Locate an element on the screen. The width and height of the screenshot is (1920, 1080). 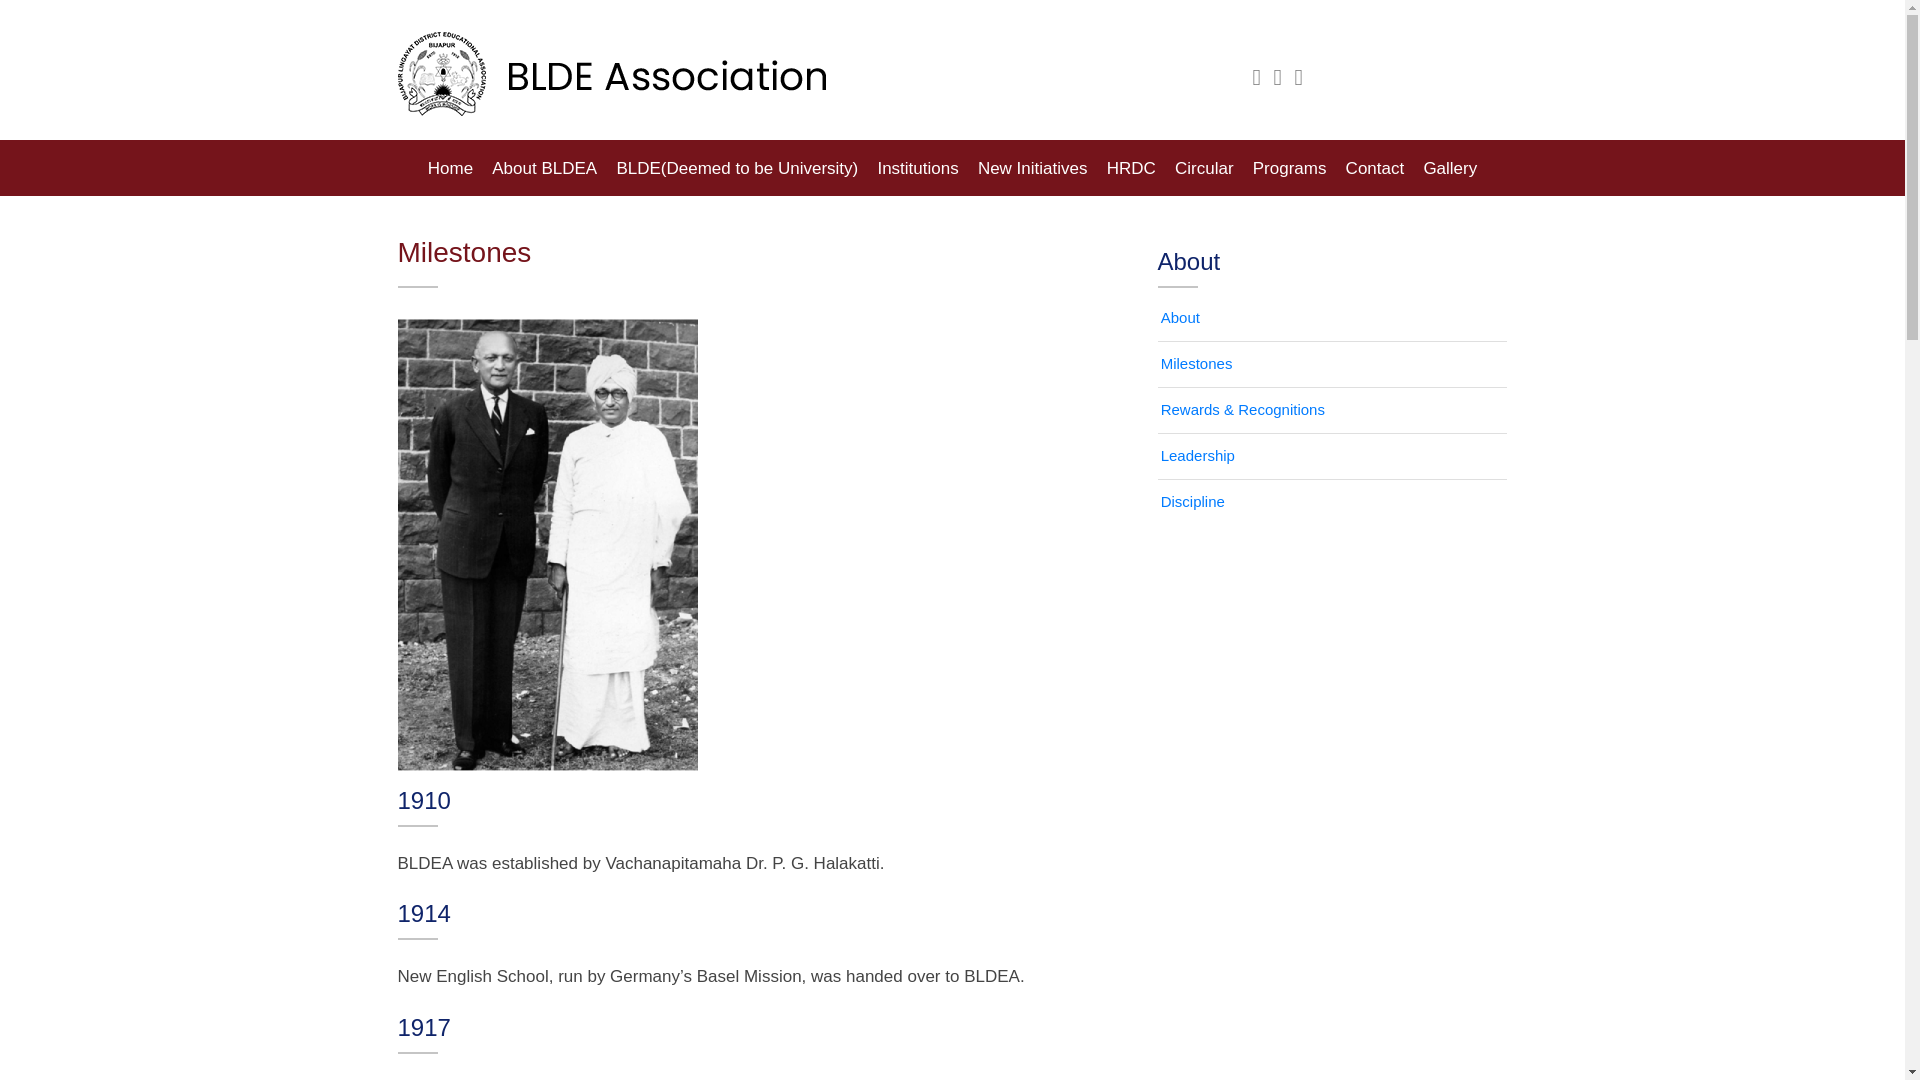
Institutions is located at coordinates (917, 168).